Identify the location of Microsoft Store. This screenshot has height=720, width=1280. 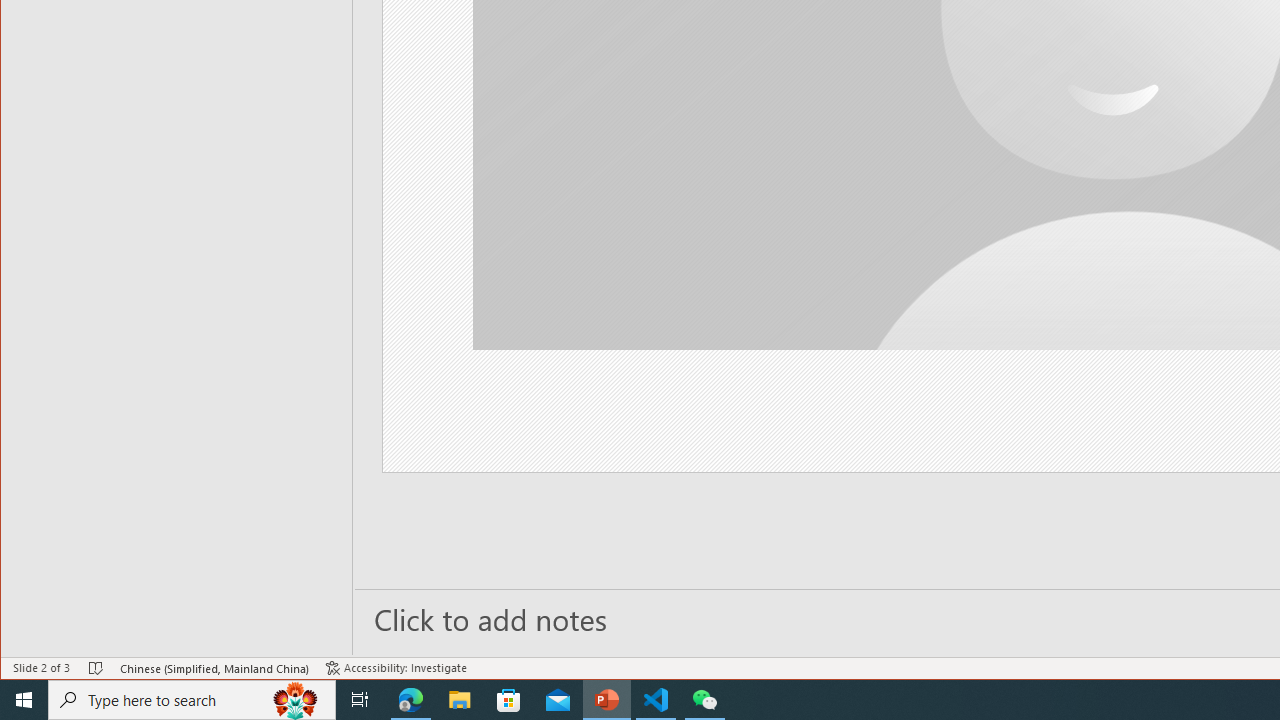
(509, 700).